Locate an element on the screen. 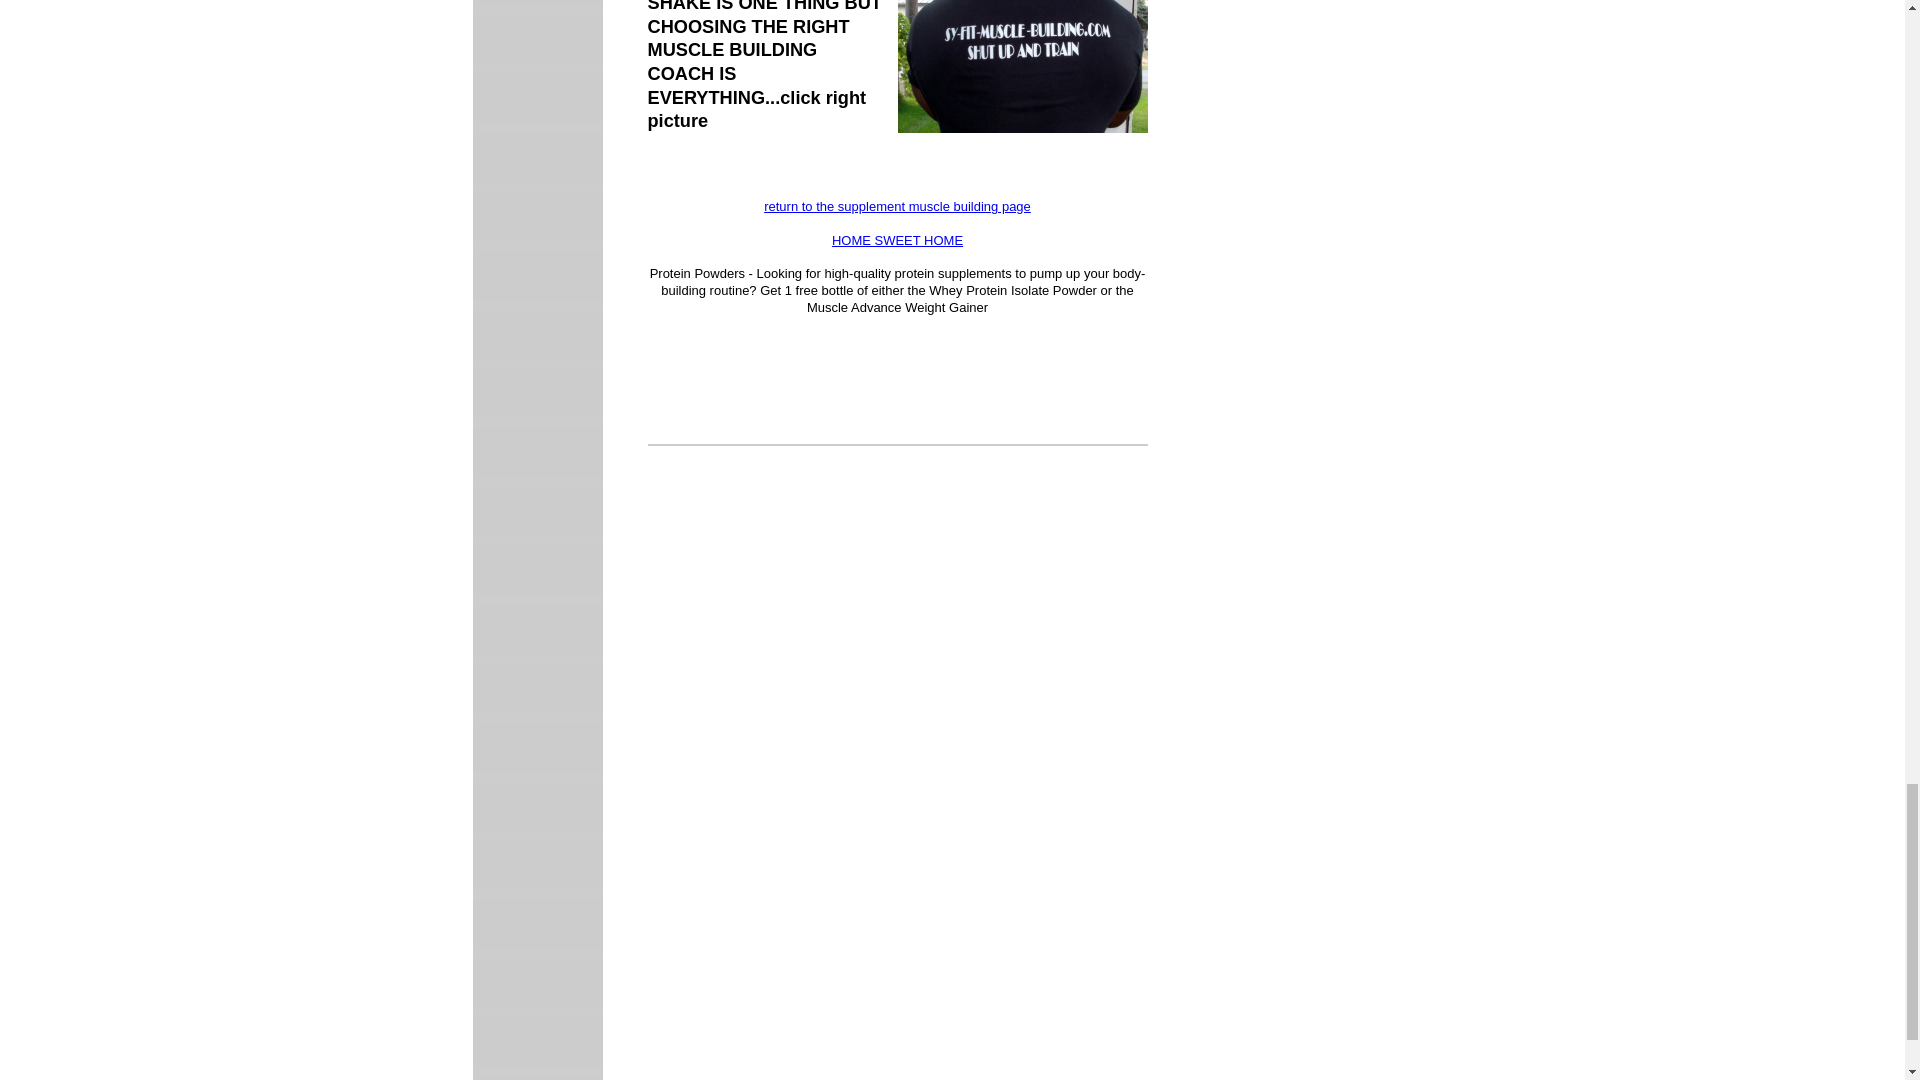 The height and width of the screenshot is (1080, 1920). return to the supplement muscle building page is located at coordinates (898, 206).